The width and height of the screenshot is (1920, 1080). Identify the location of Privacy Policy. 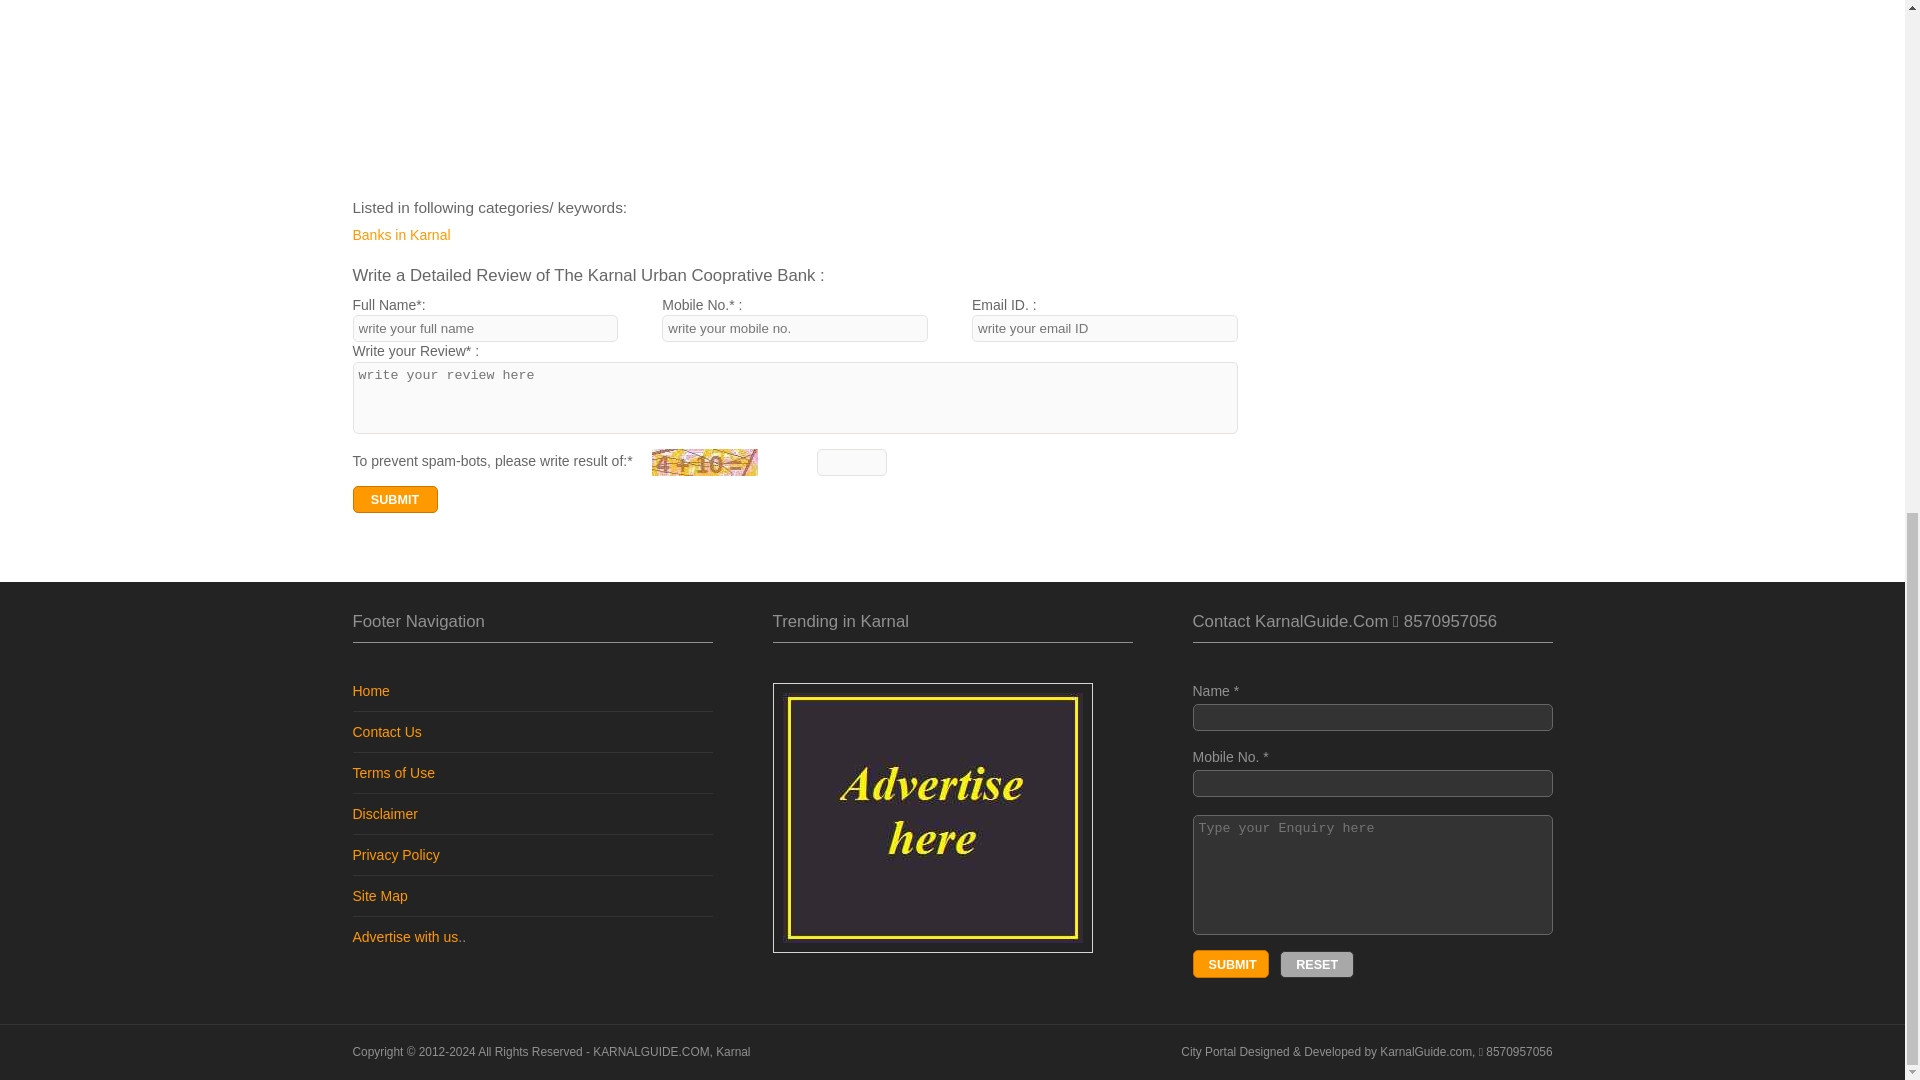
(395, 854).